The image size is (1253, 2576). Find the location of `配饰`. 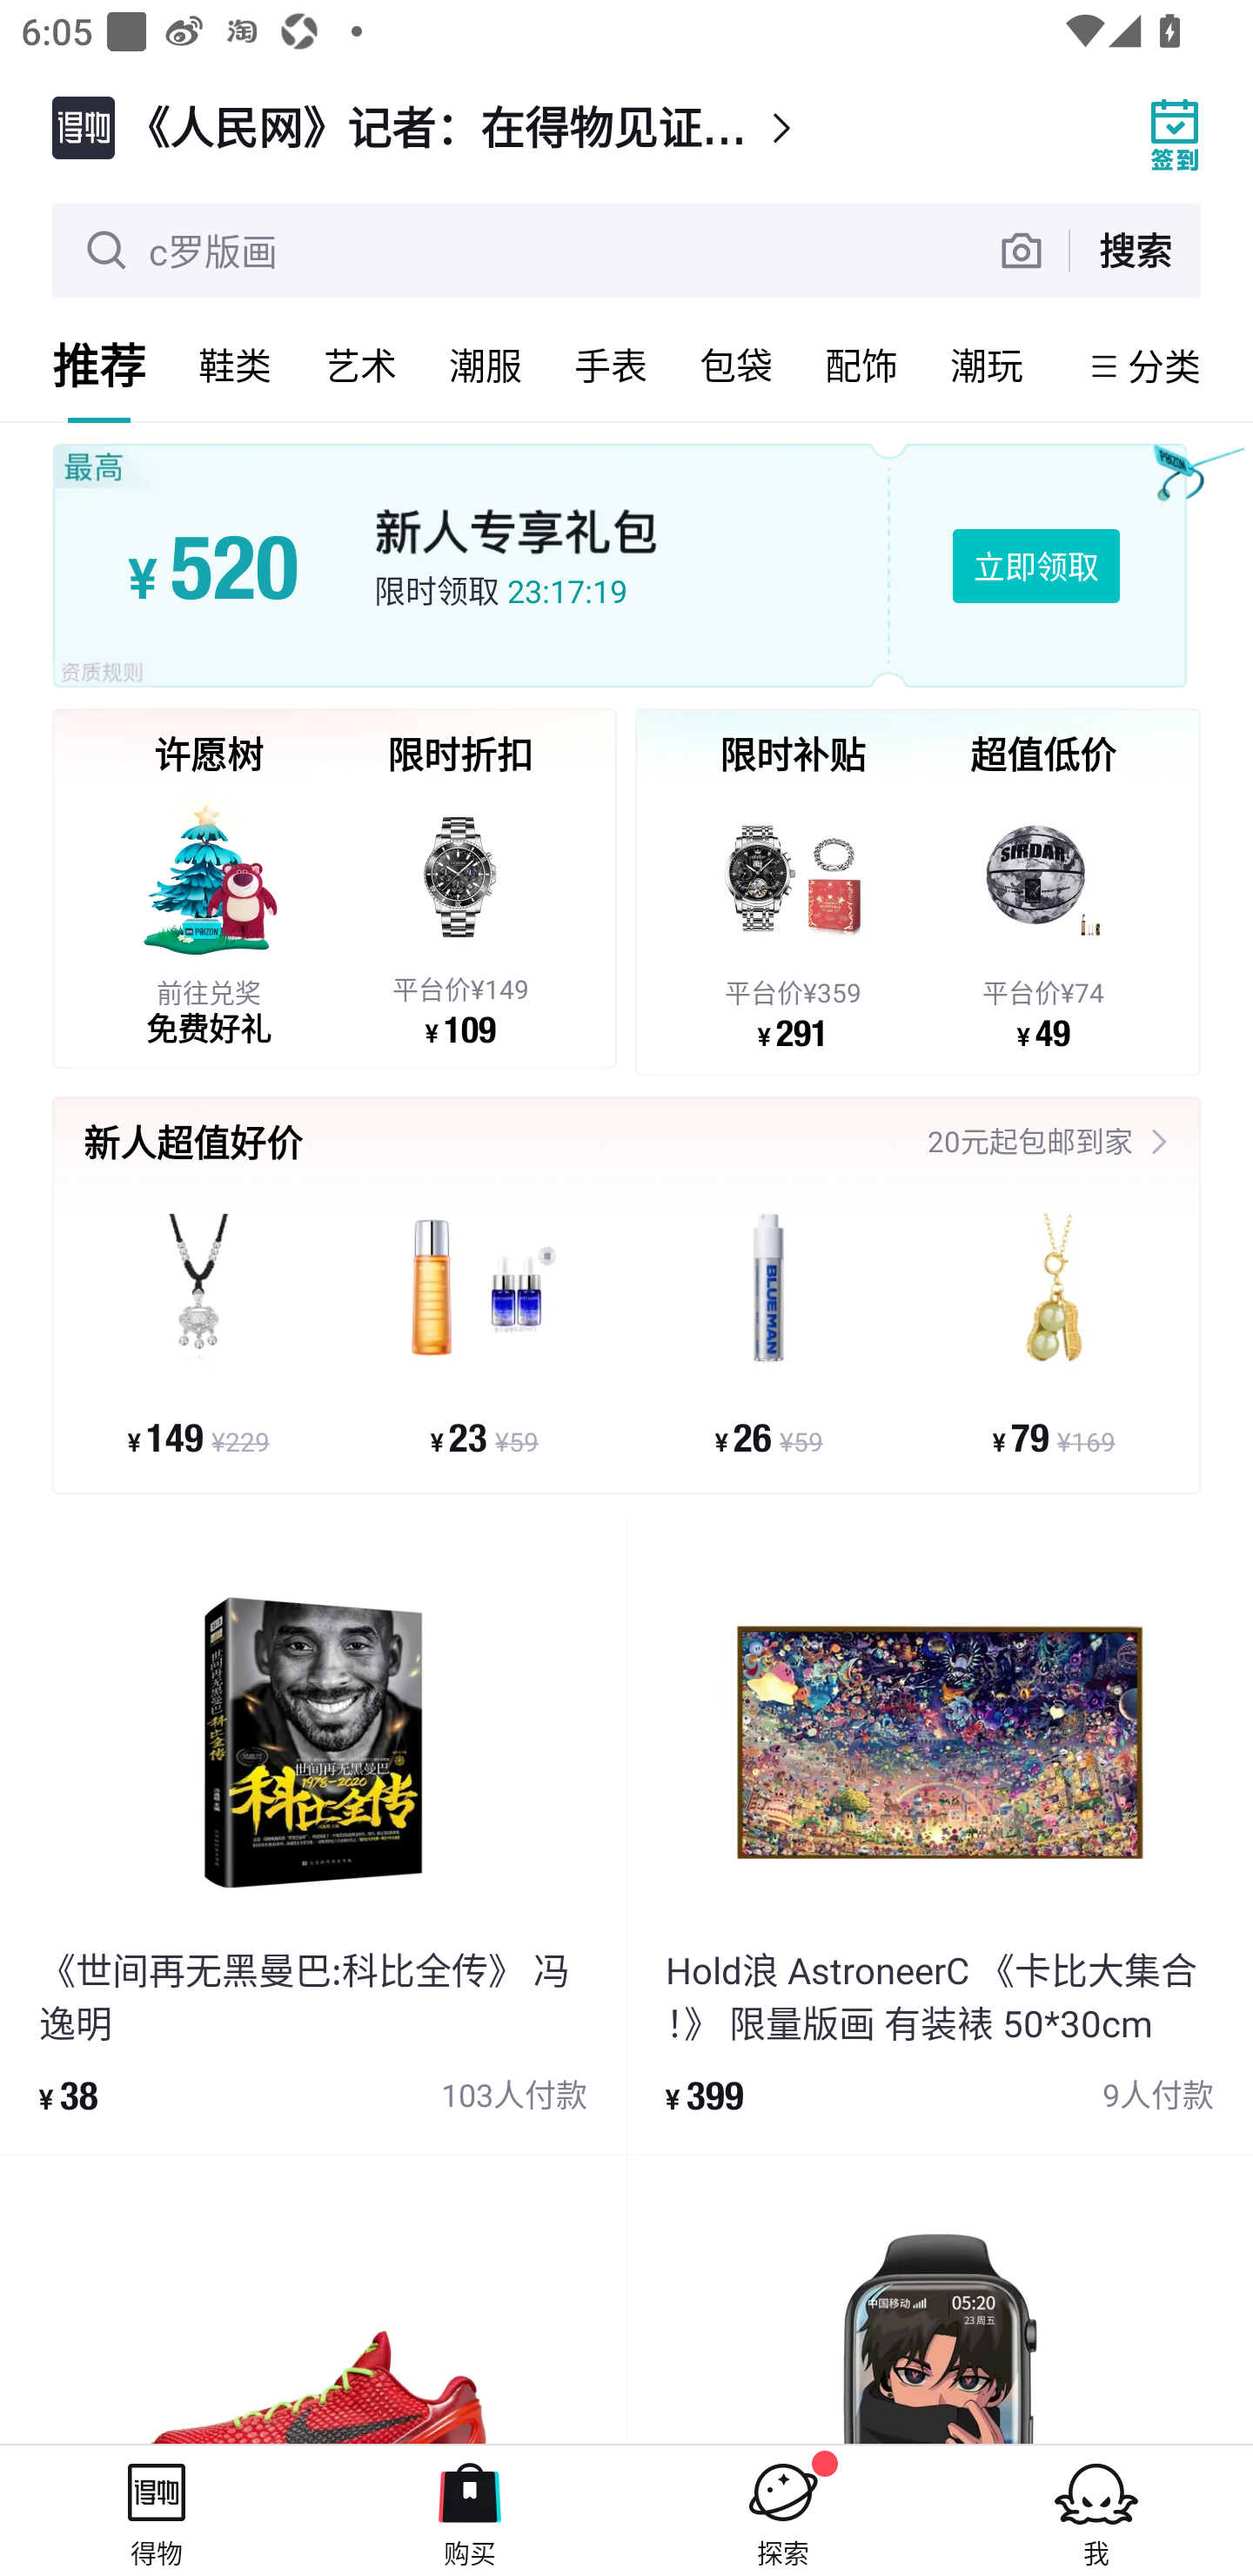

配饰 is located at coordinates (861, 366).